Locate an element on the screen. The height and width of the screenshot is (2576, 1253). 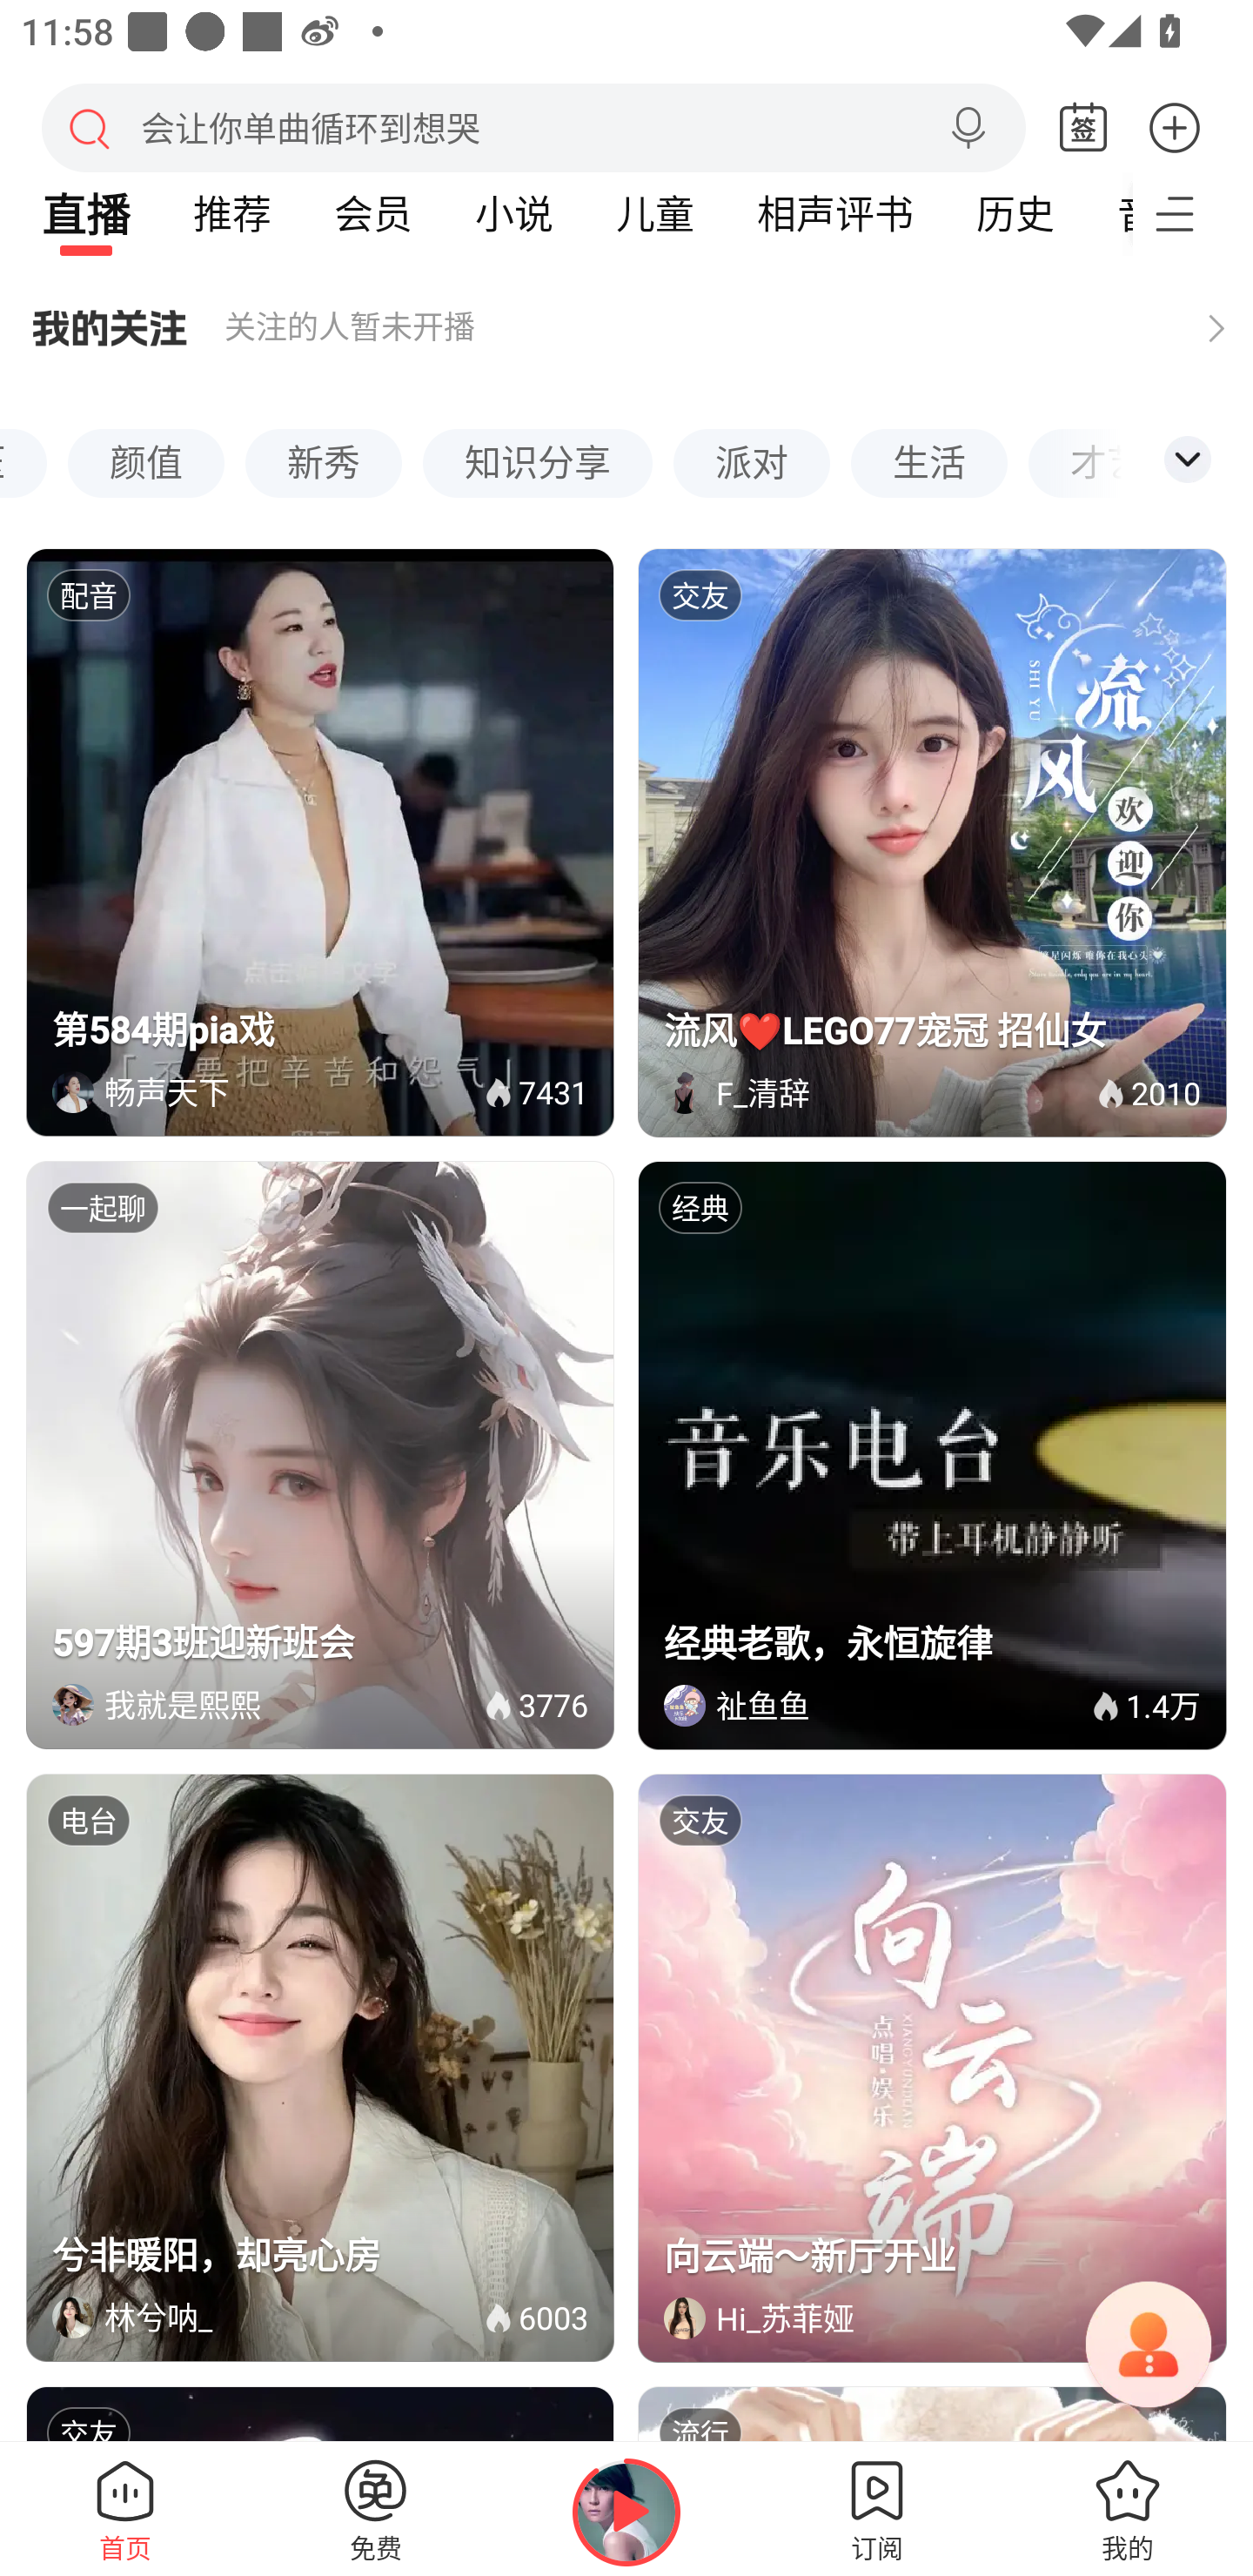
搜索 会让你单曲循环到想哭 语音搜索 is located at coordinates (533, 127).